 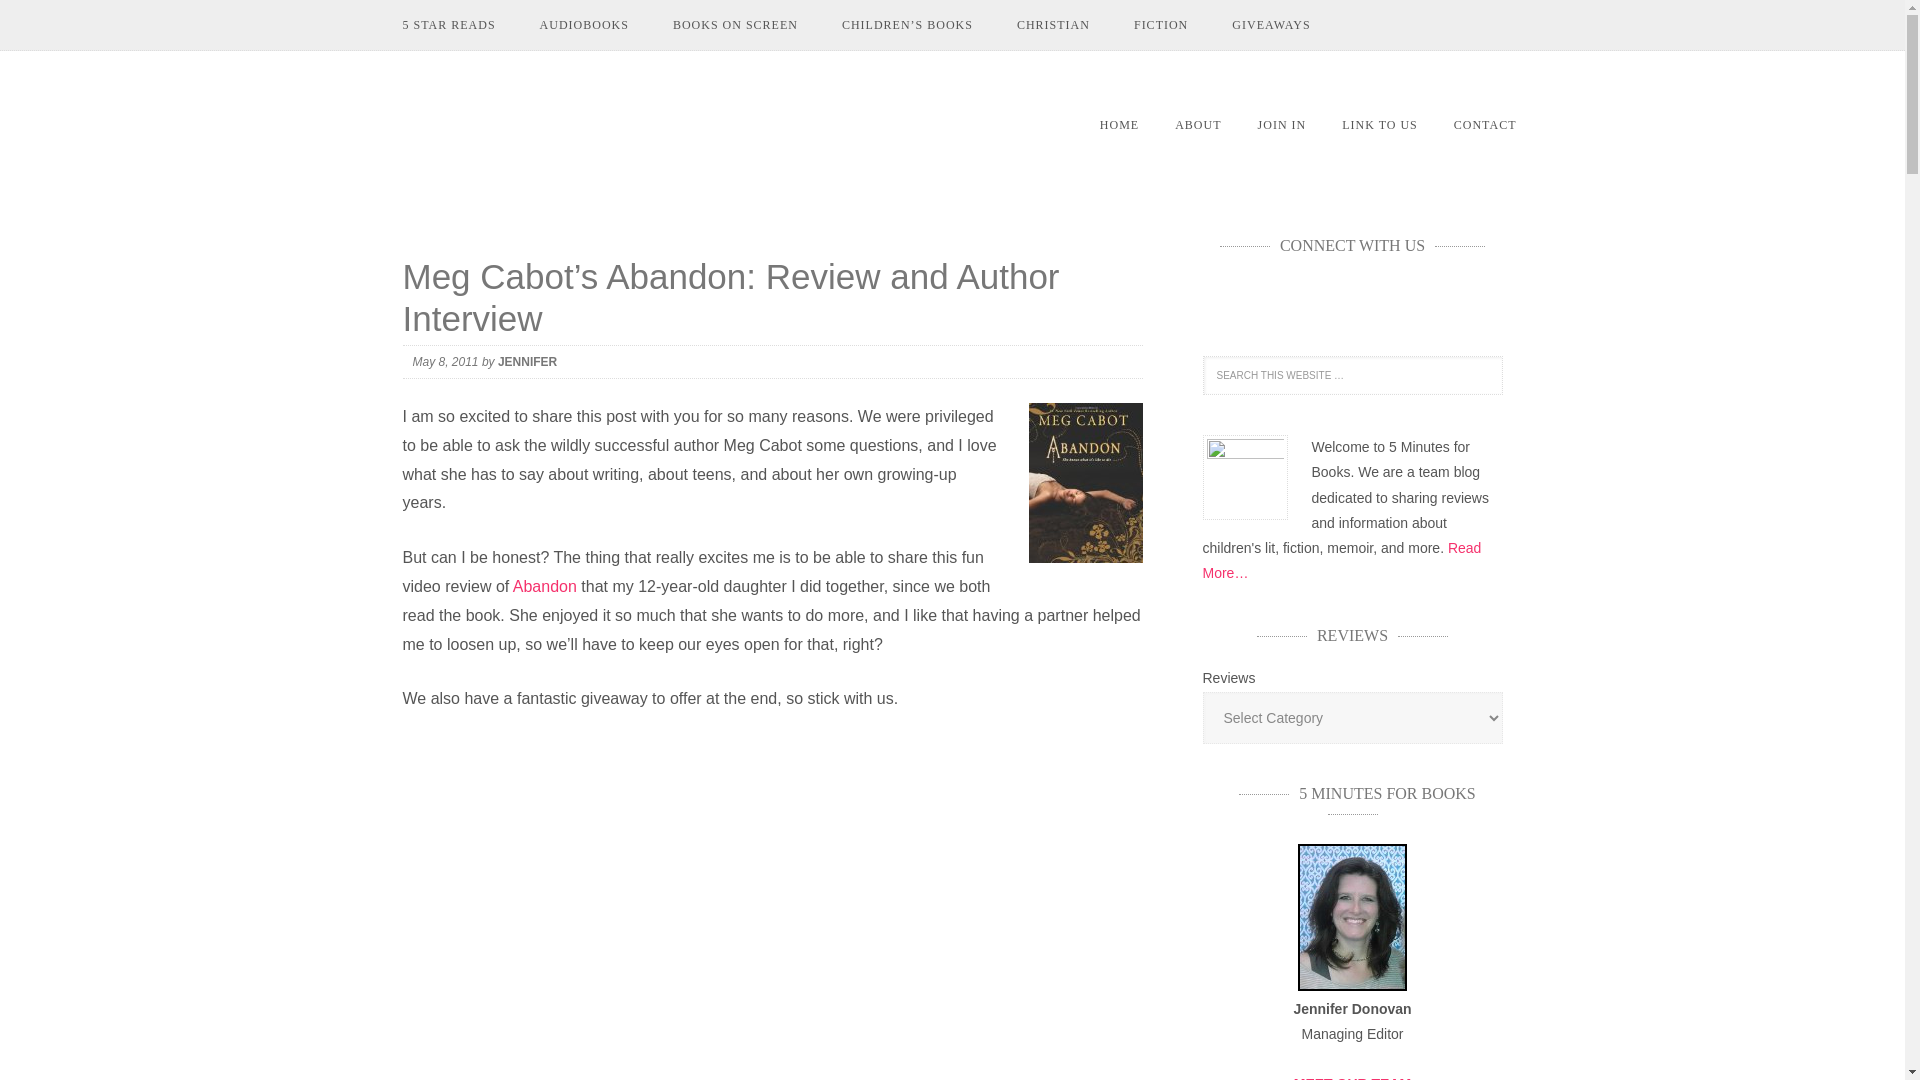 What do you see at coordinates (1160, 24) in the screenshot?
I see `FICTION` at bounding box center [1160, 24].